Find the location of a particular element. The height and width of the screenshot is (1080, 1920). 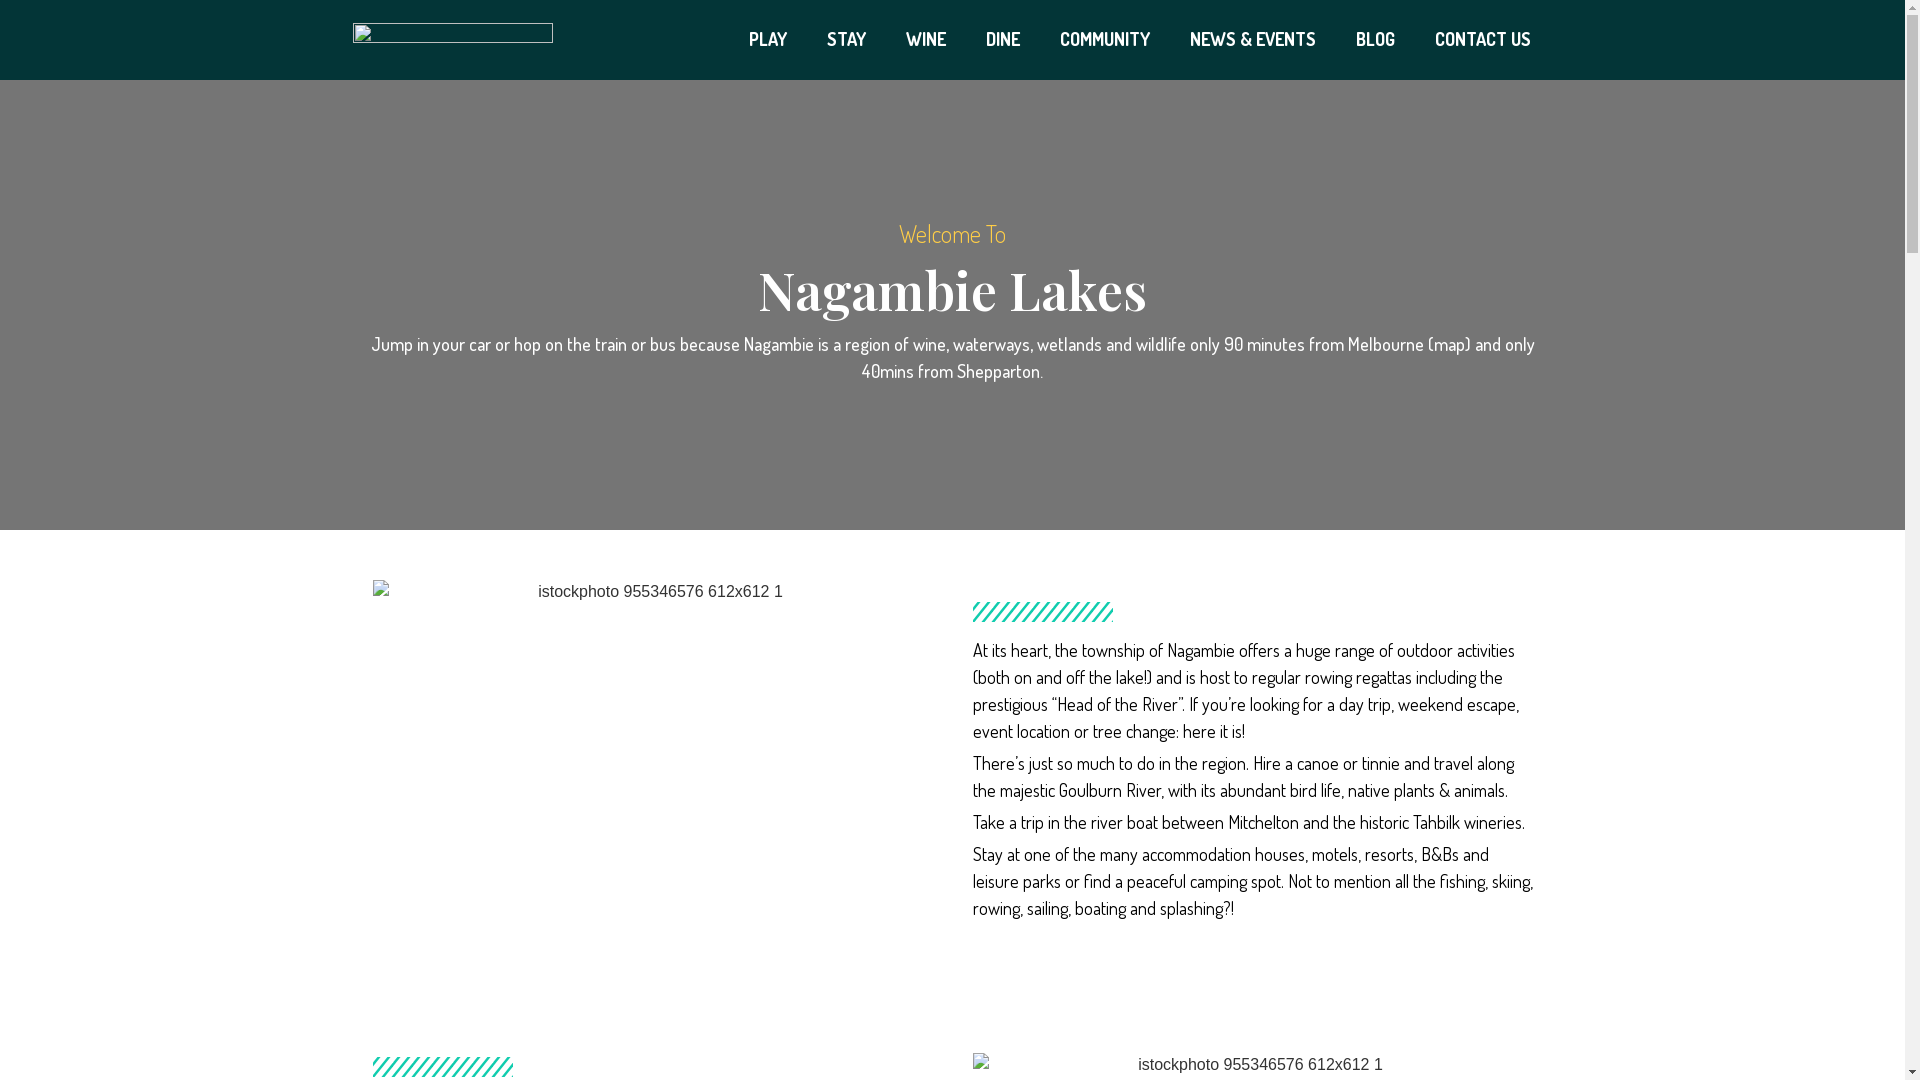

DINE is located at coordinates (1003, 40).